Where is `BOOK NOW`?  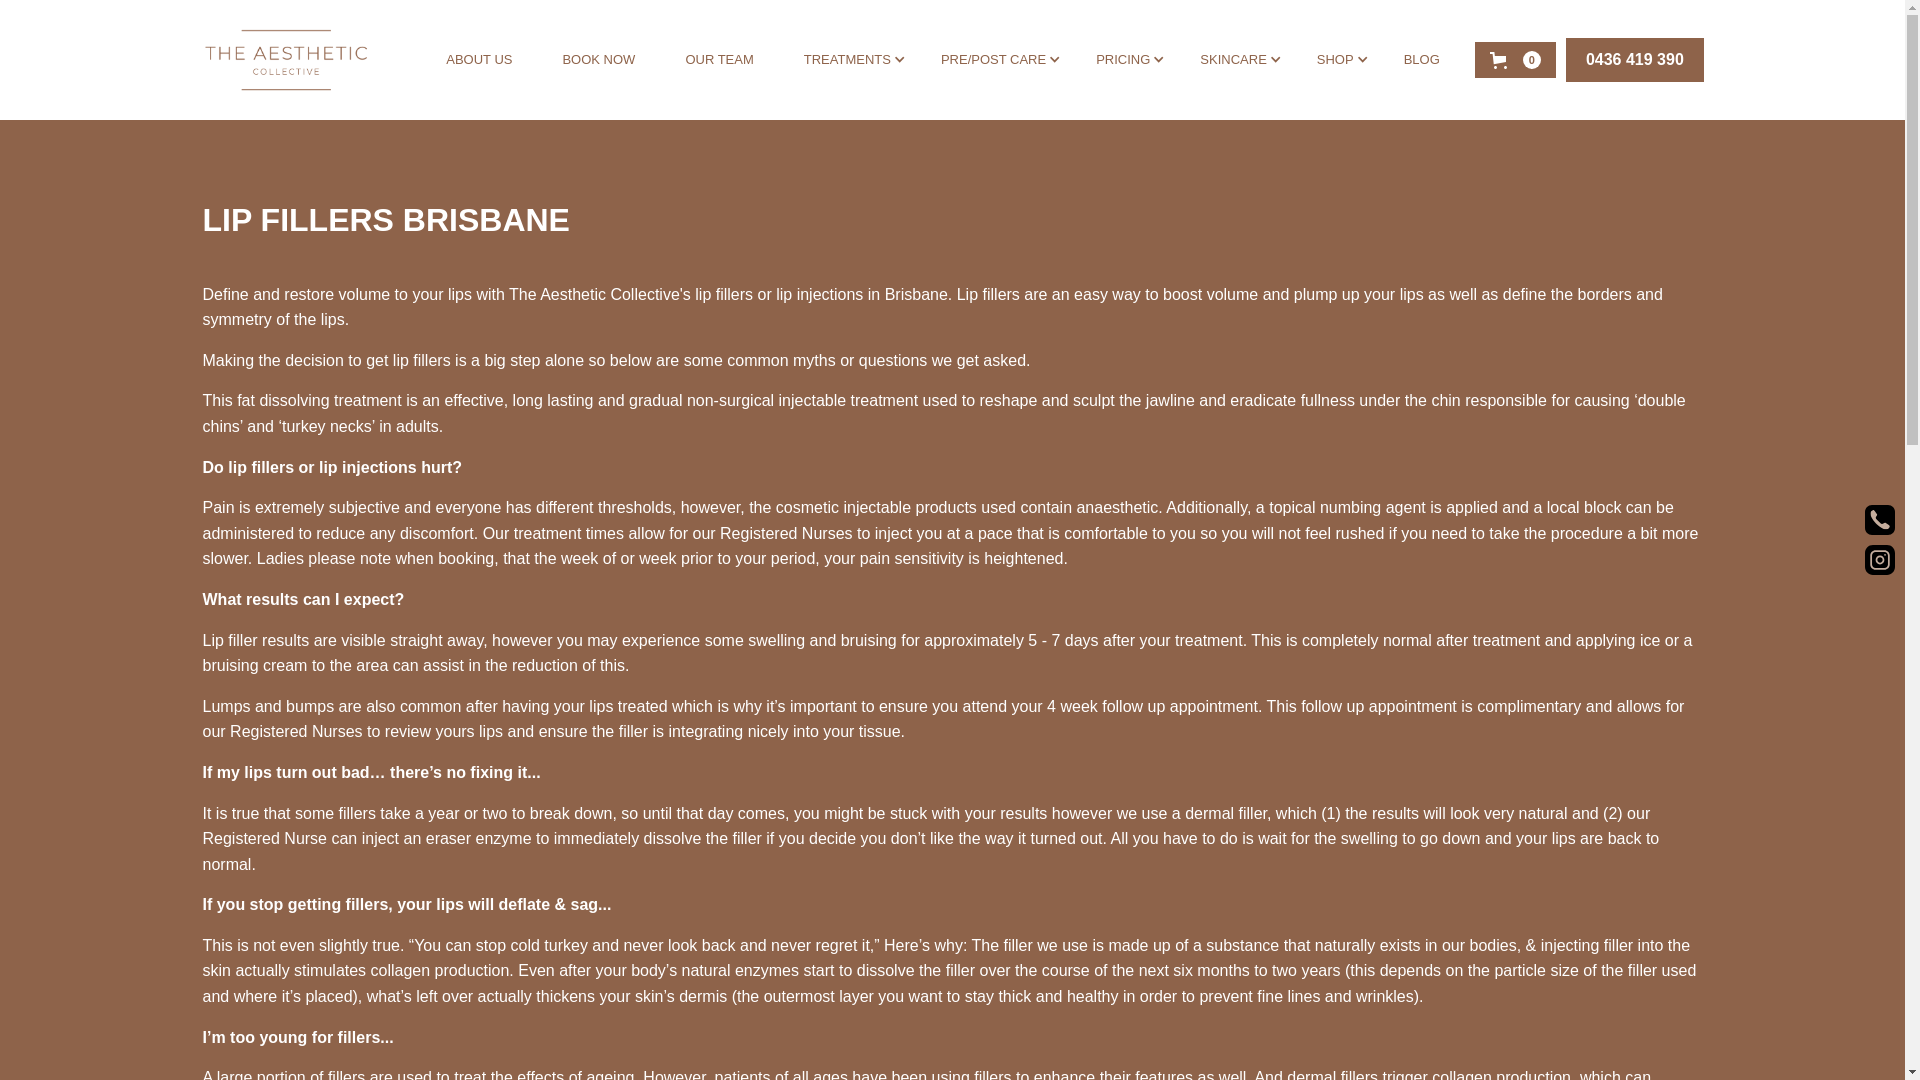 BOOK NOW is located at coordinates (608, 60).